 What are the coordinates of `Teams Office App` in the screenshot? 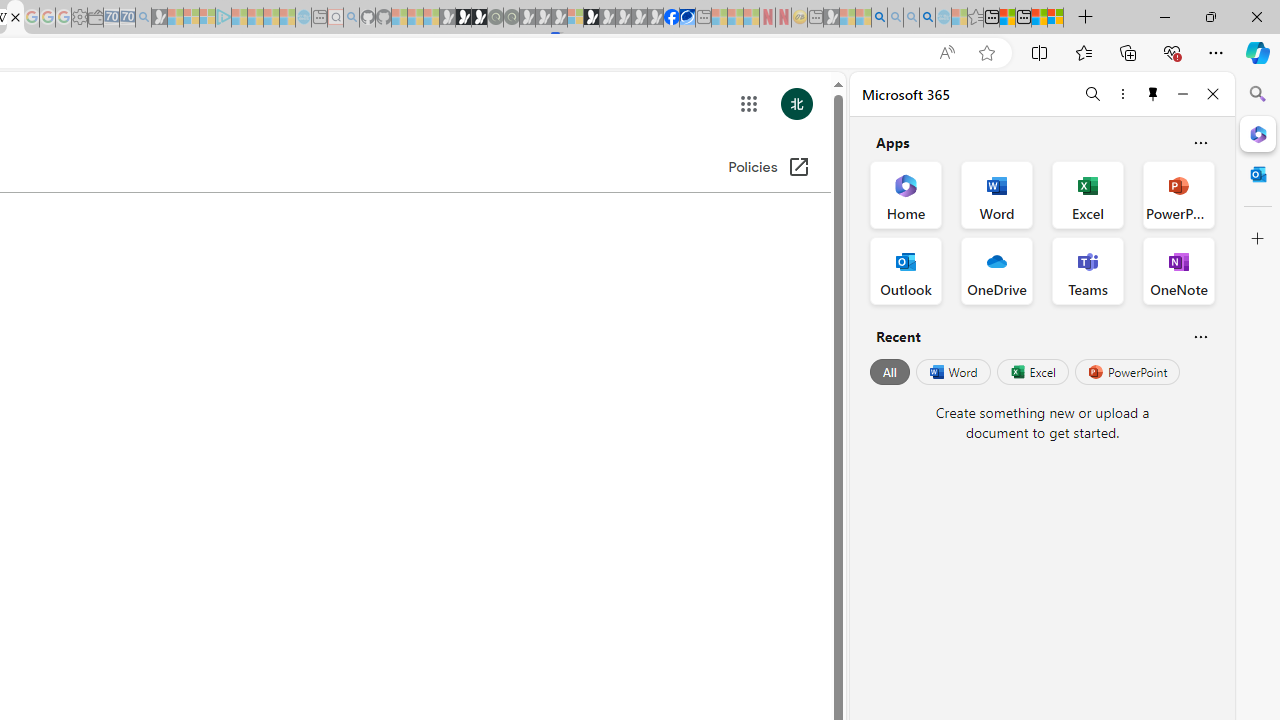 It's located at (1088, 270).